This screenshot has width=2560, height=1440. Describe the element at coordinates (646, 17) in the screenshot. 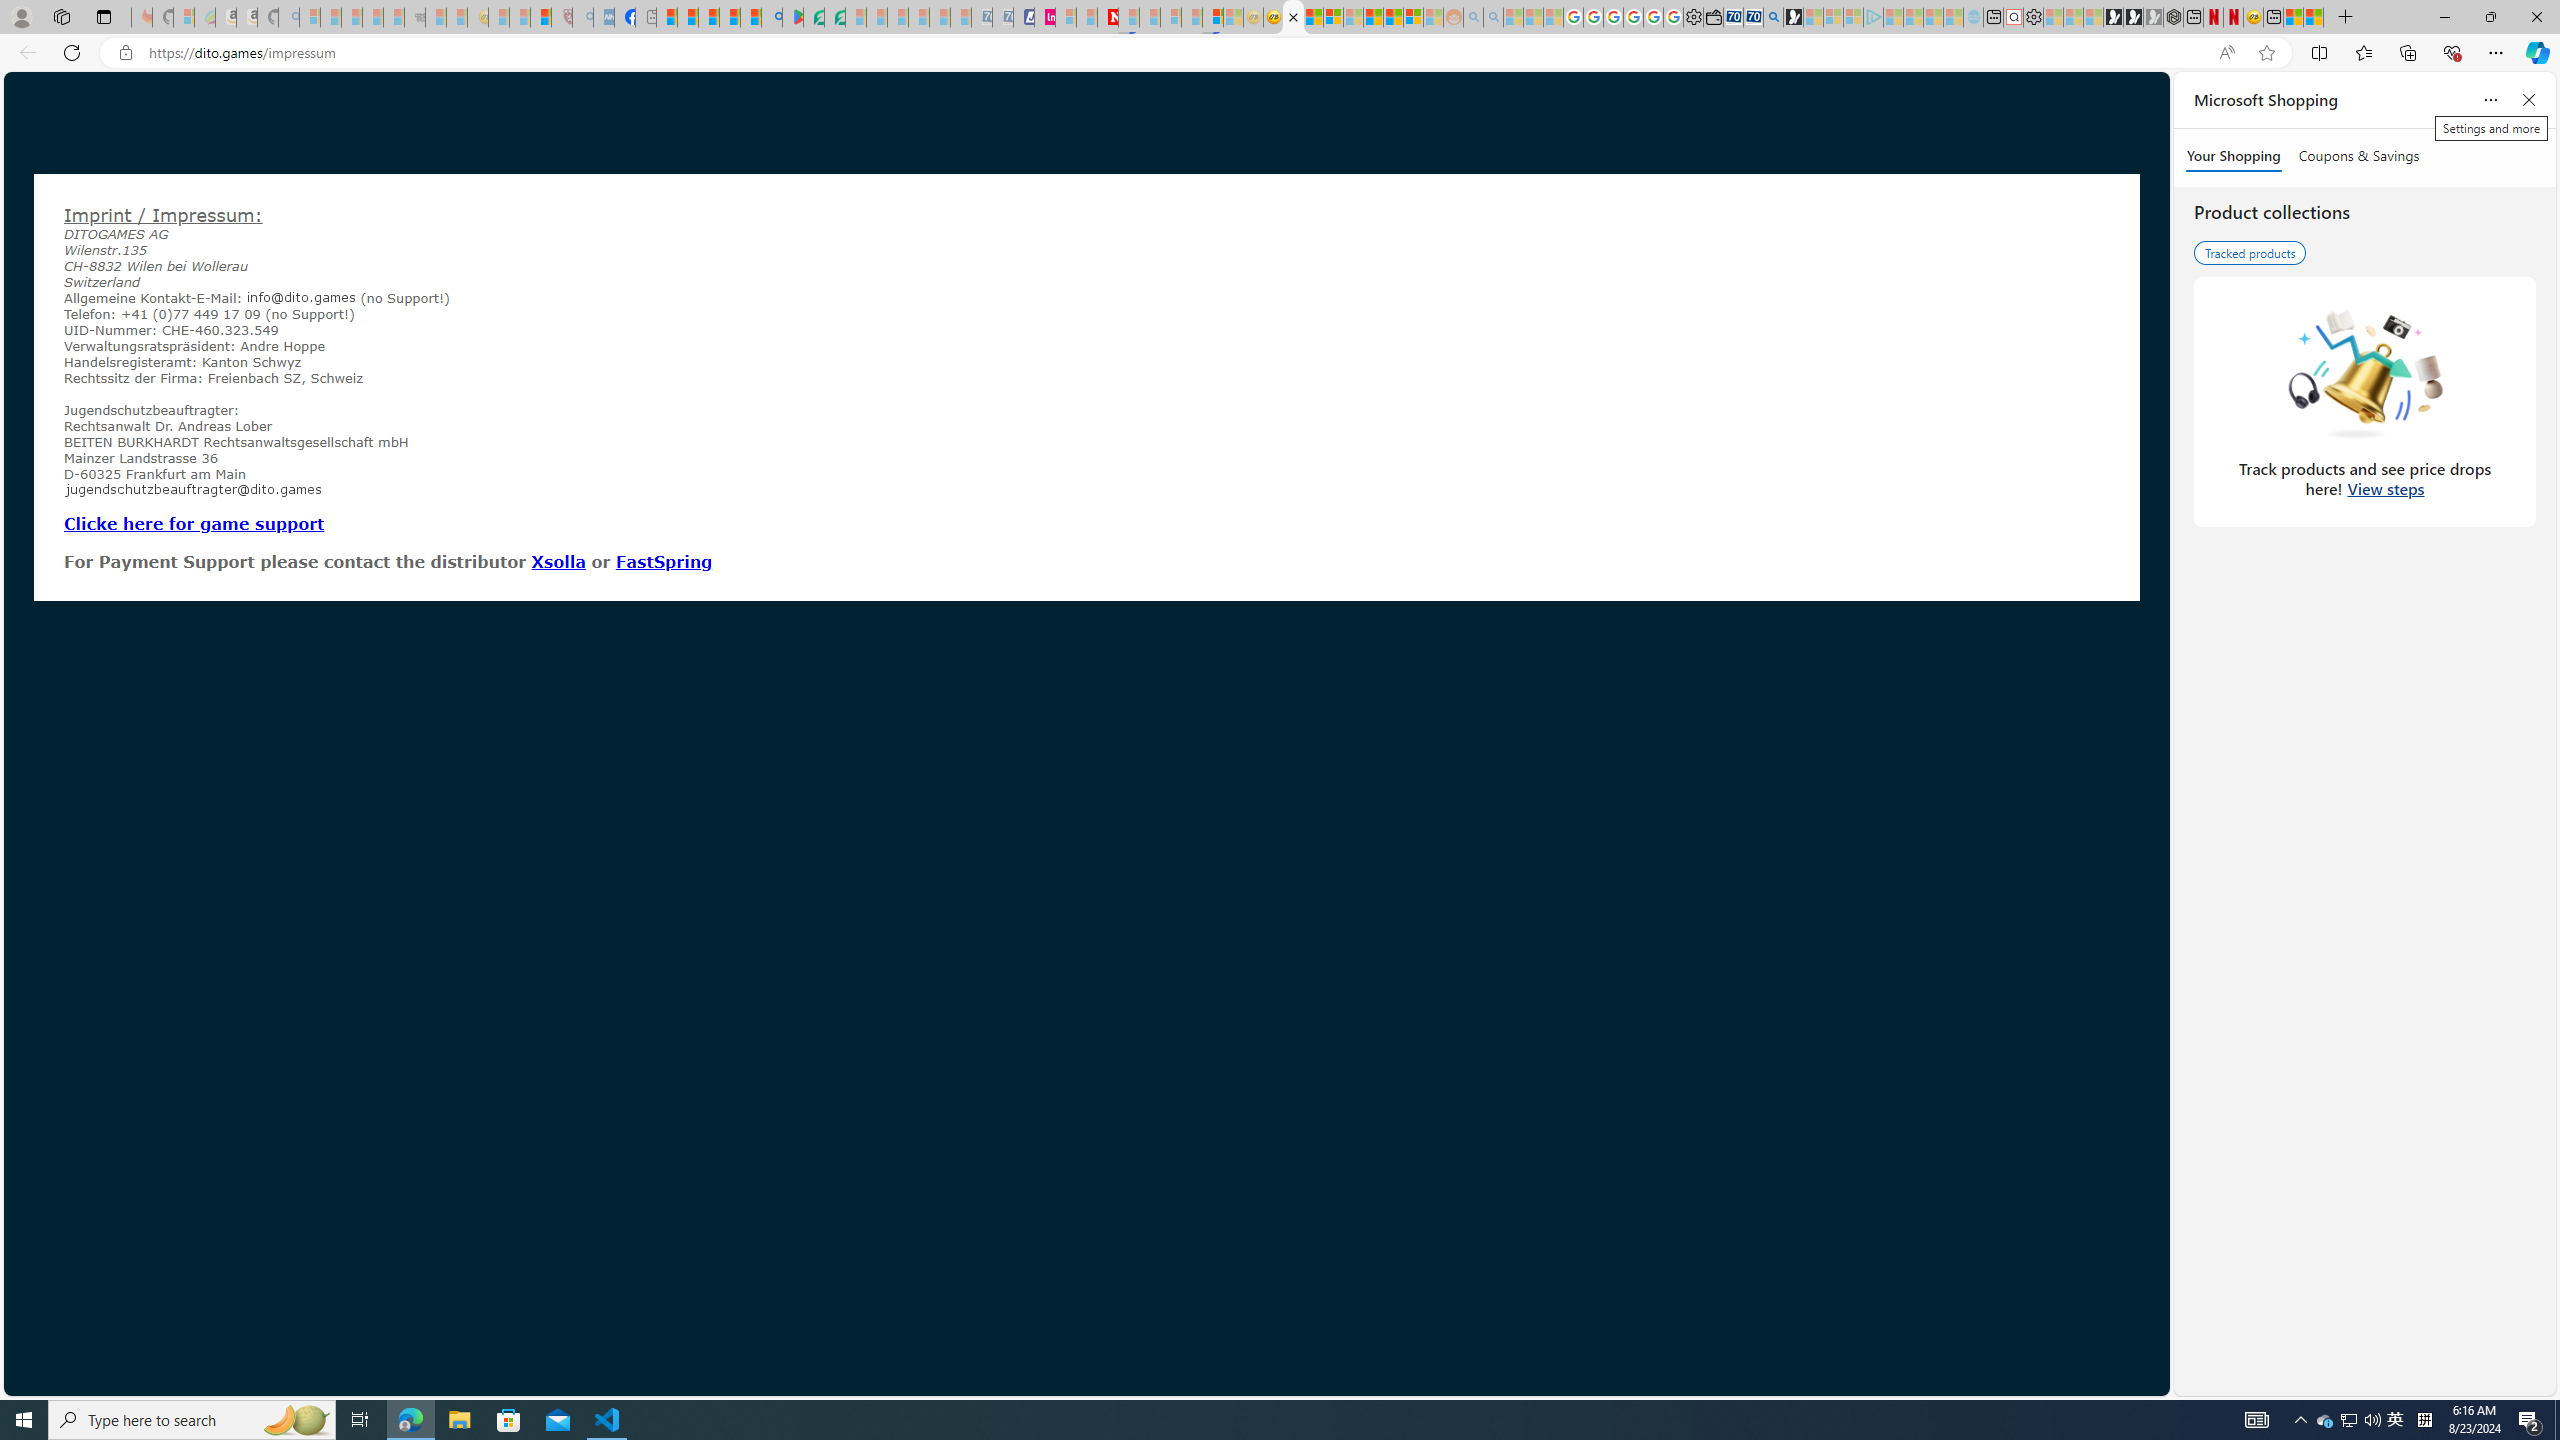

I see `New tab - Sleeping` at that location.